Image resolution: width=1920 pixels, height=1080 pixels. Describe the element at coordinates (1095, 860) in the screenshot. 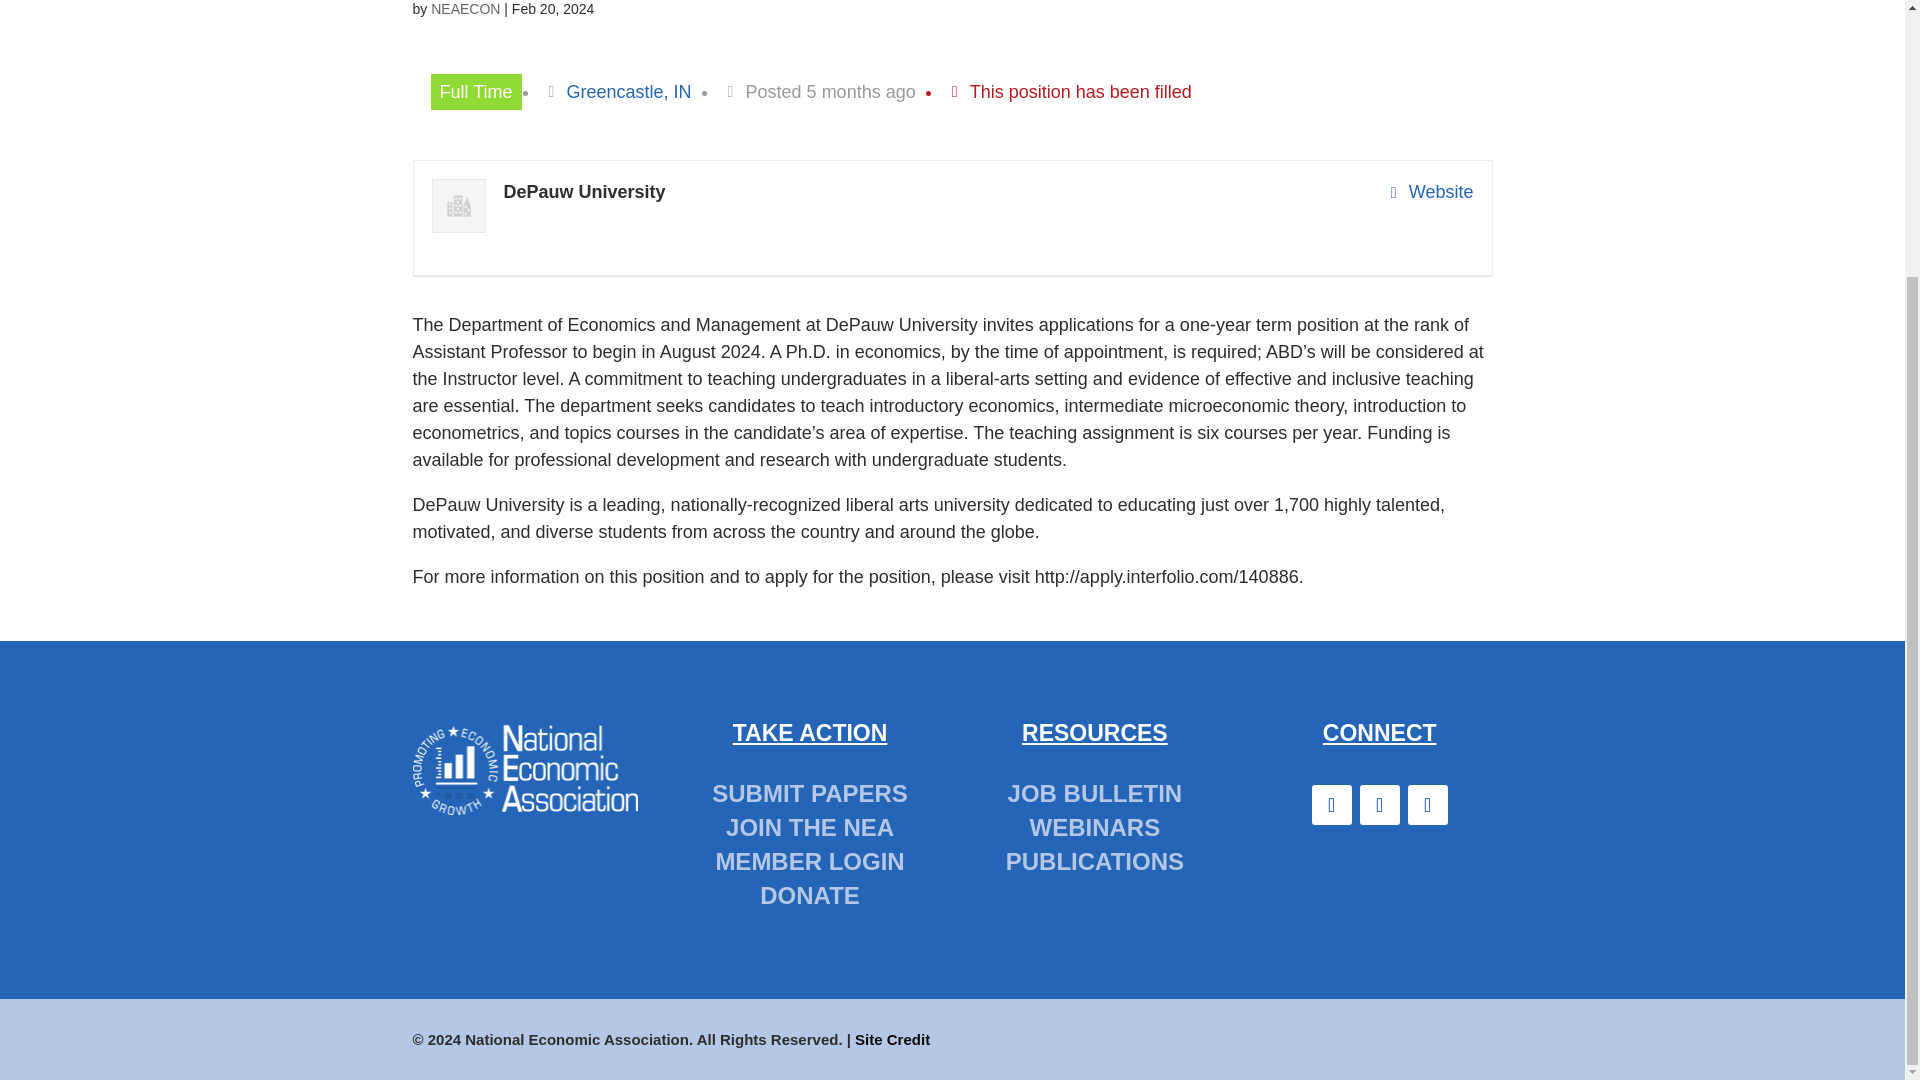

I see `PUBLICATIONS` at that location.